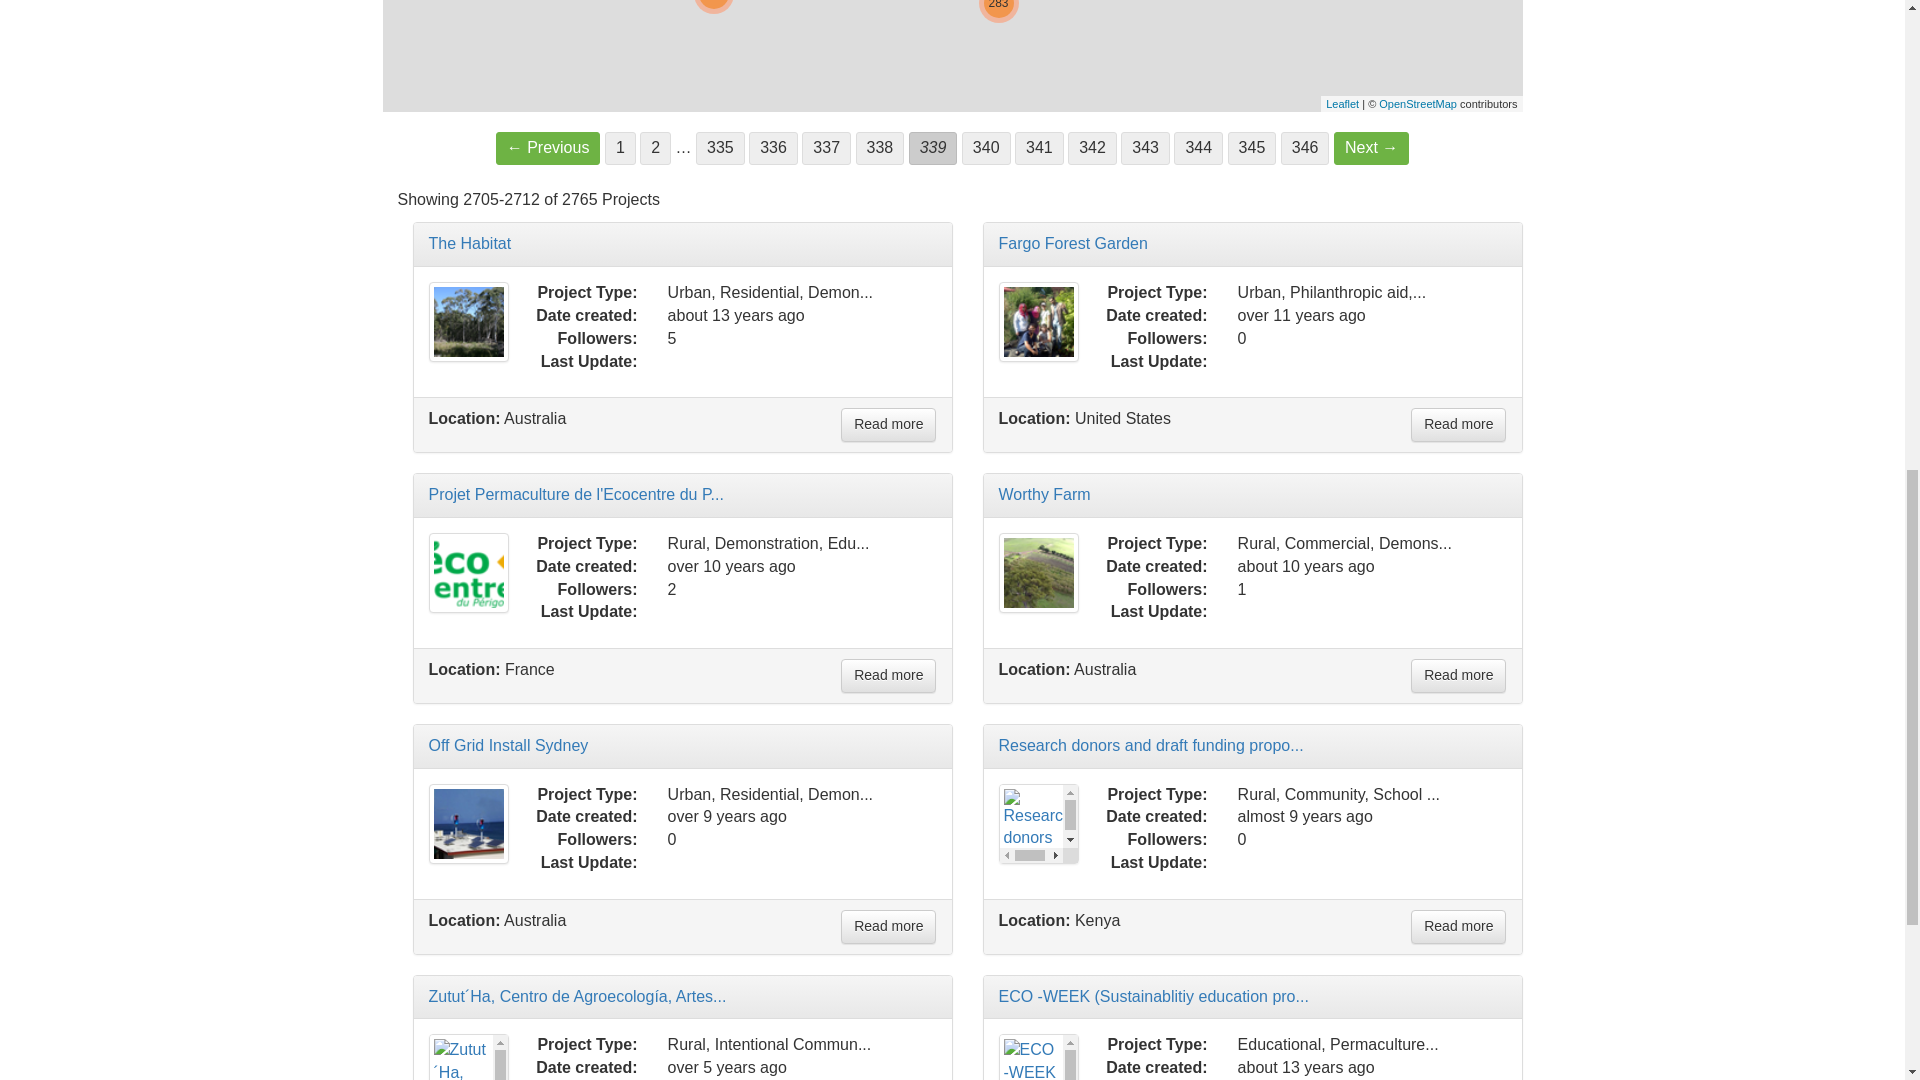 Image resolution: width=1920 pixels, height=1080 pixels. What do you see at coordinates (1038, 573) in the screenshot?
I see `Worthy Farm` at bounding box center [1038, 573].